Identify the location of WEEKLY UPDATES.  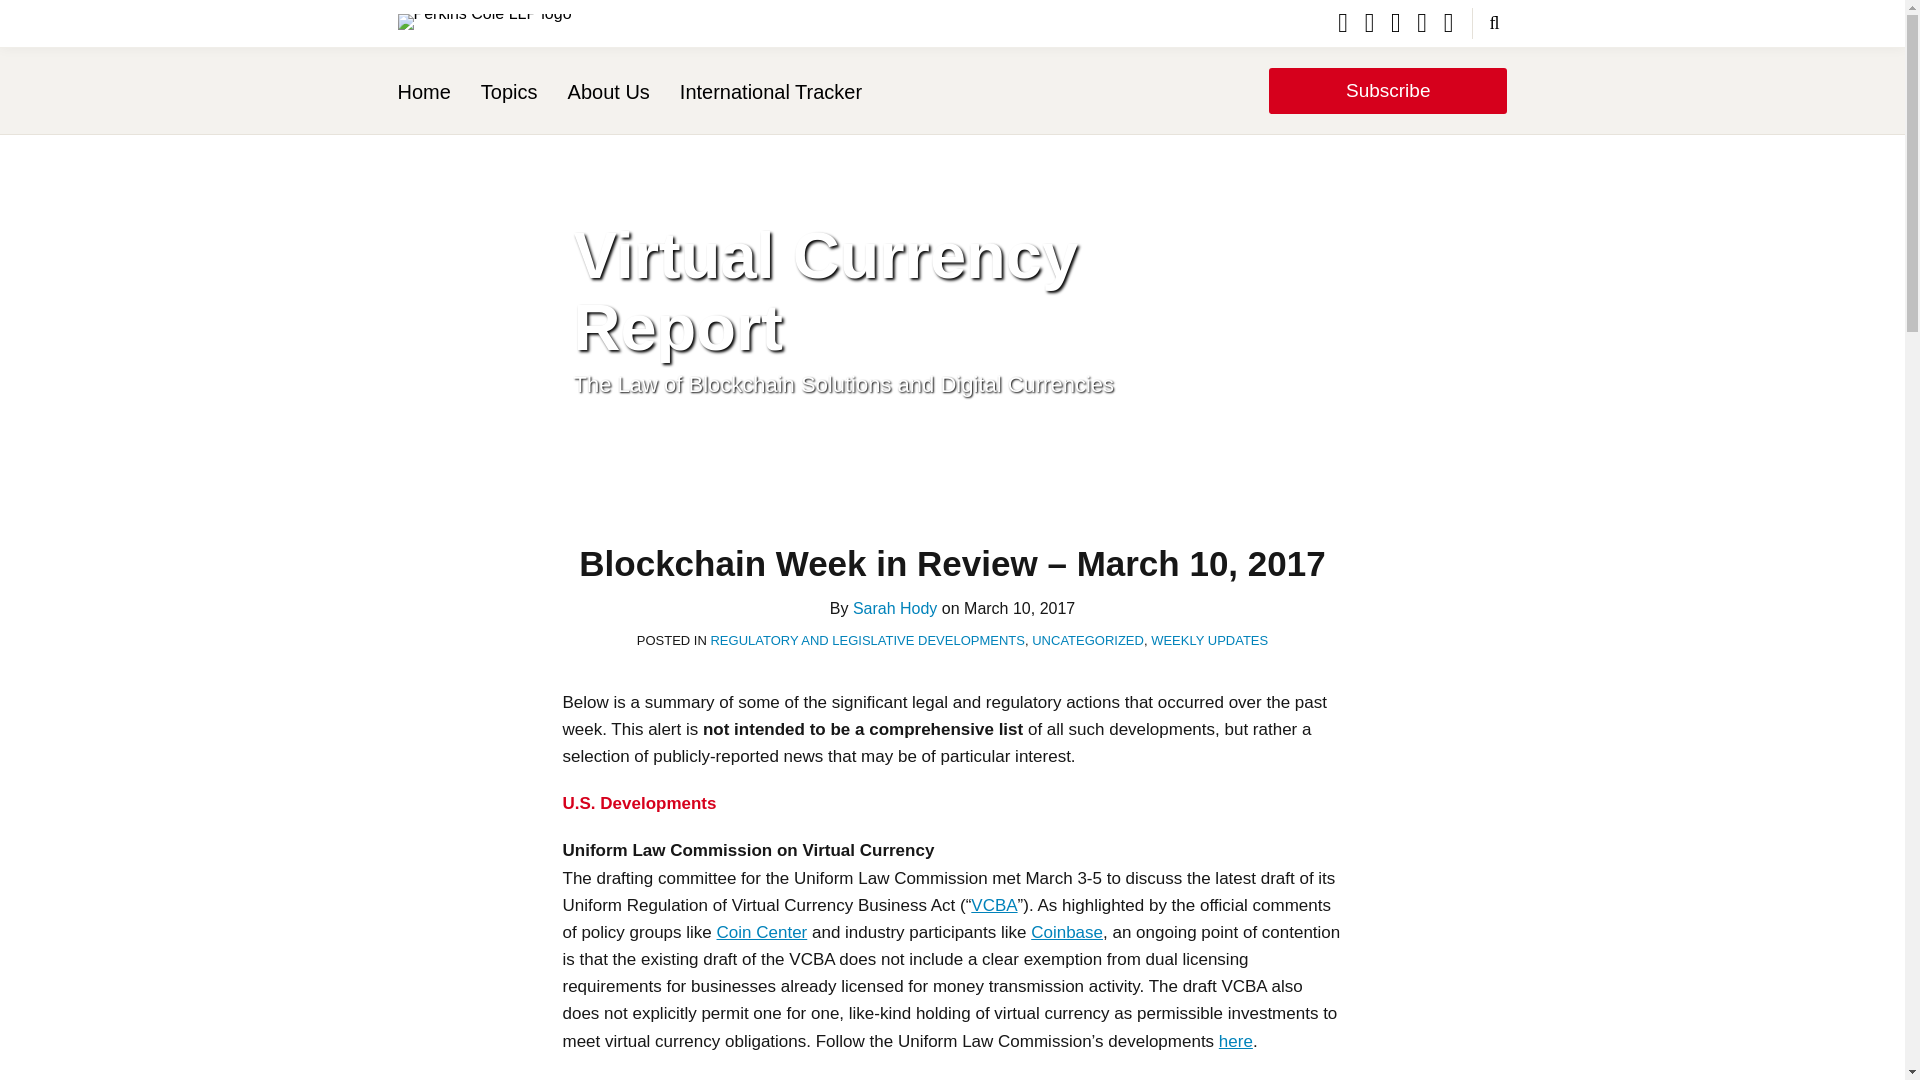
(1208, 640).